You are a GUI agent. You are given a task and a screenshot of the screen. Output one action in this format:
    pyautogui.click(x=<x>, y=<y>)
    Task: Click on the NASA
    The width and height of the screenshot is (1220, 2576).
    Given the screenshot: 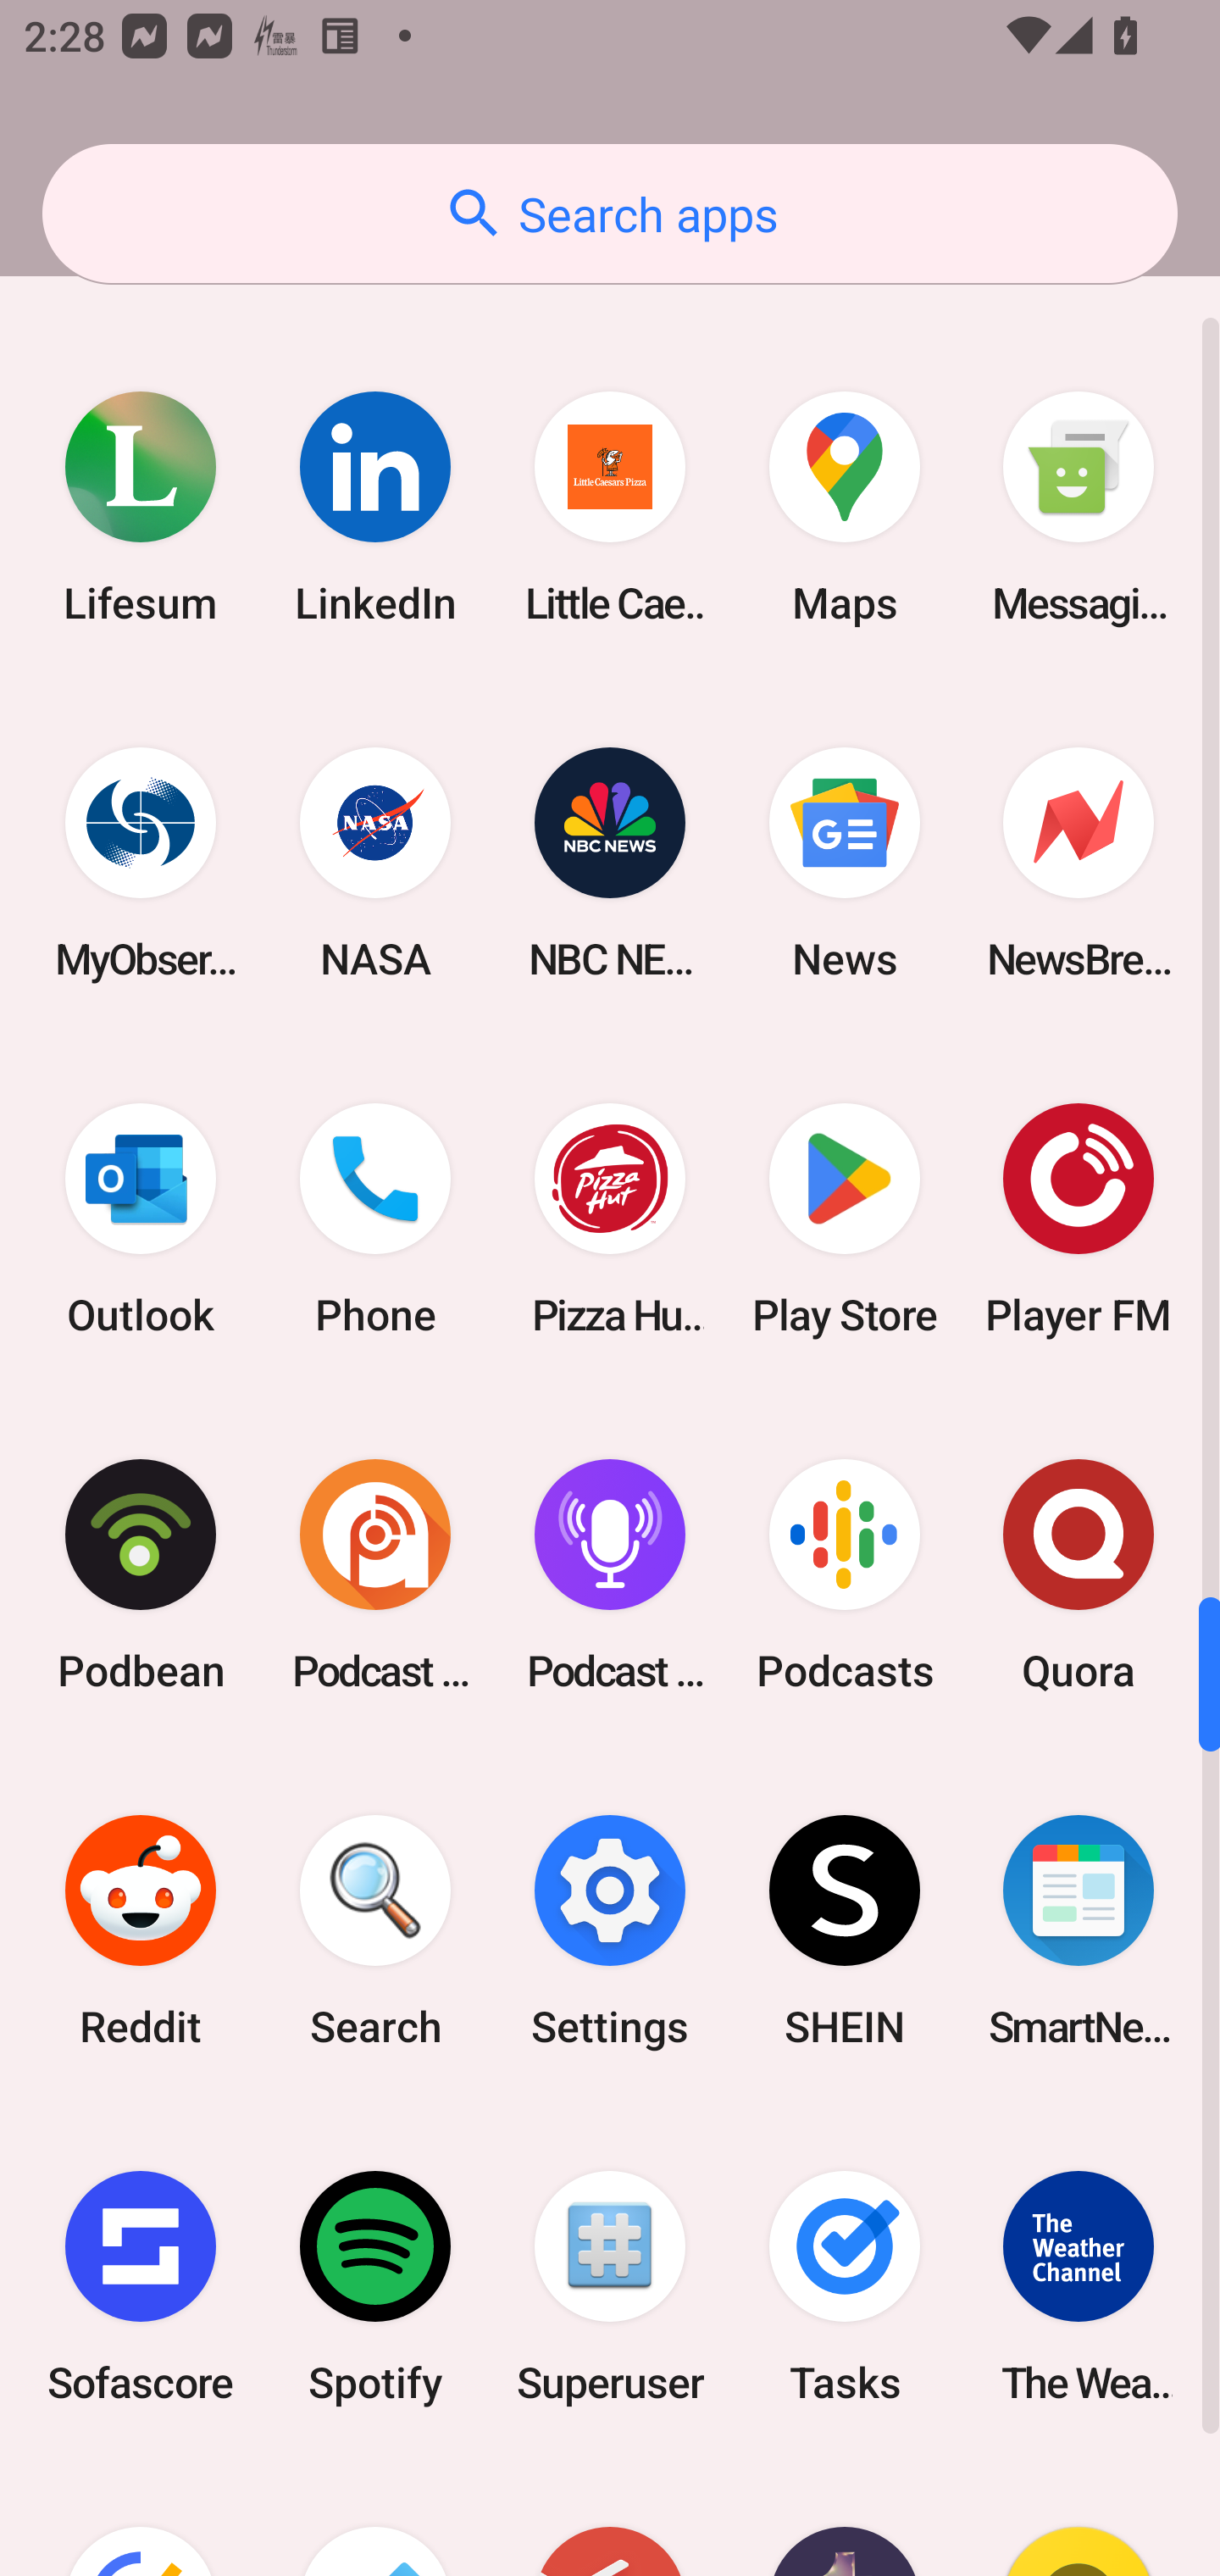 What is the action you would take?
    pyautogui.click(x=375, y=863)
    